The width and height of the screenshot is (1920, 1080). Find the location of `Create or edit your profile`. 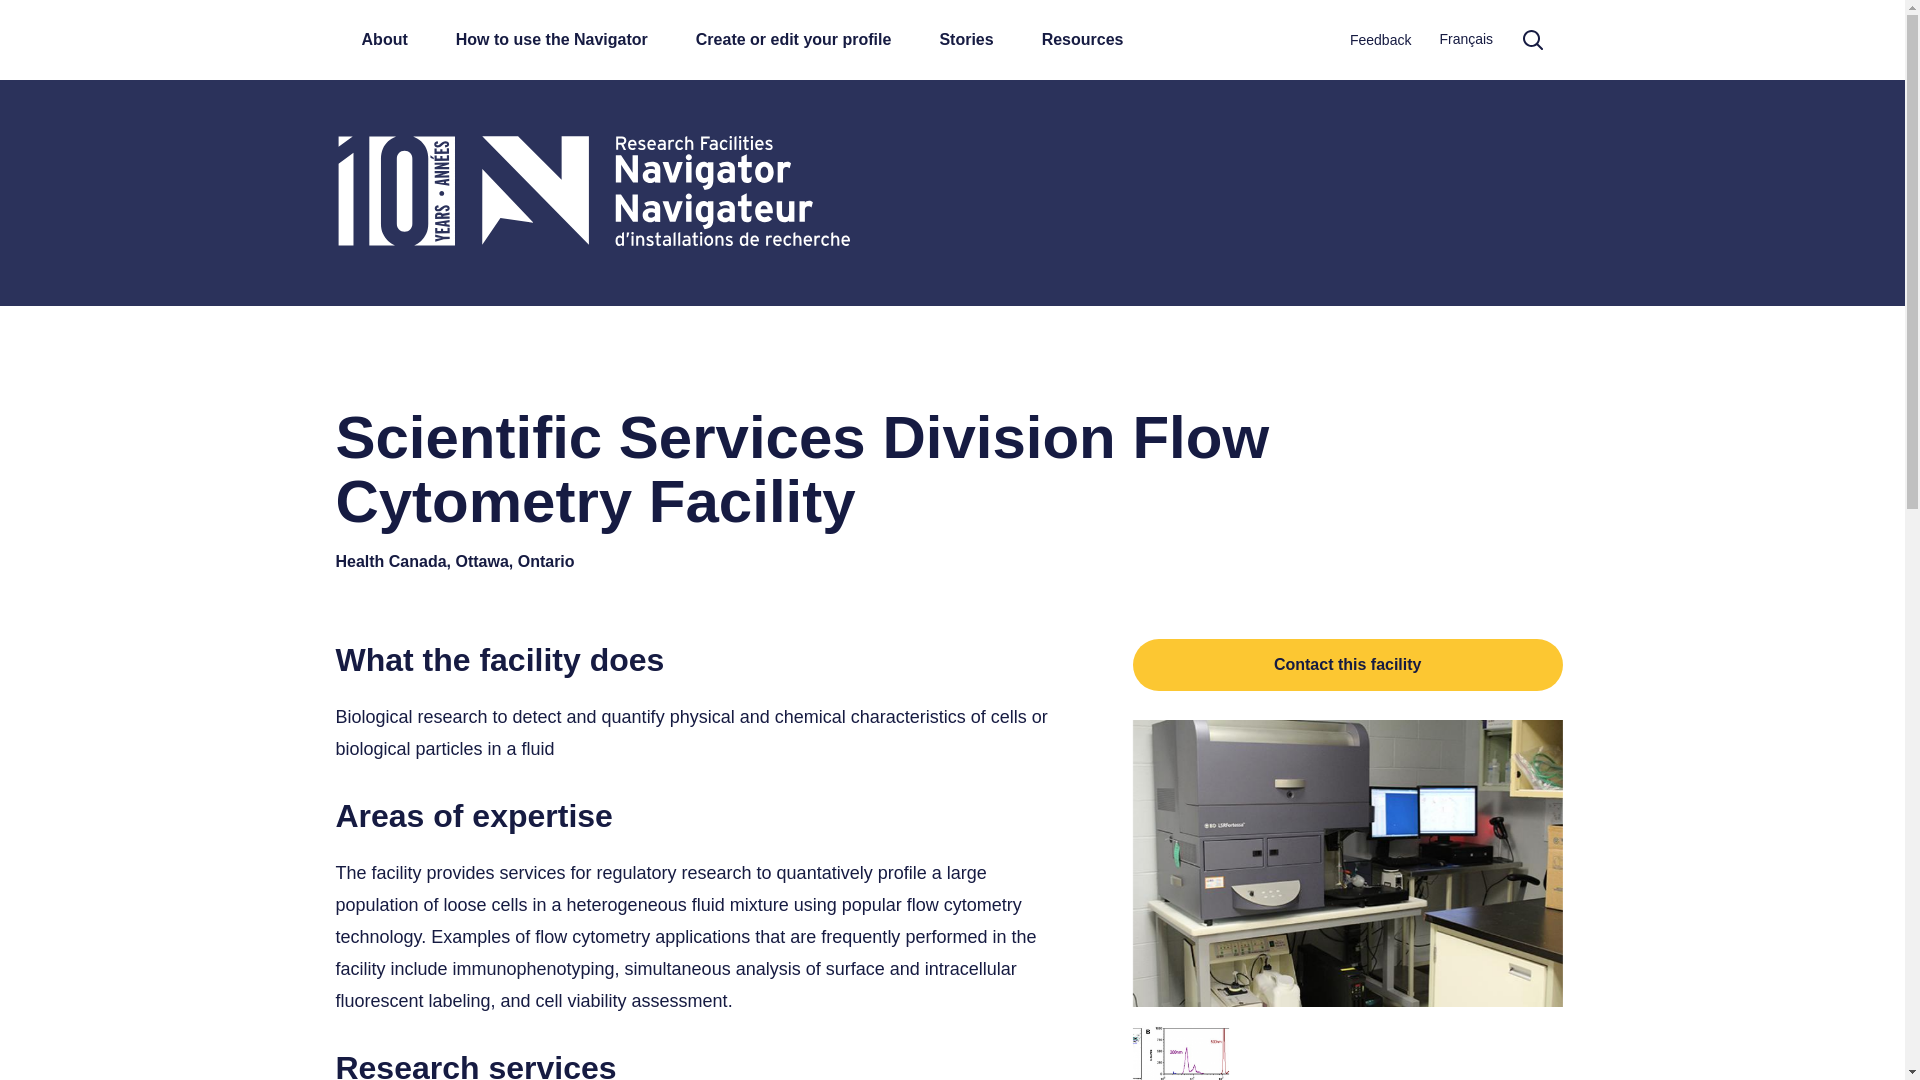

Create or edit your profile is located at coordinates (794, 40).